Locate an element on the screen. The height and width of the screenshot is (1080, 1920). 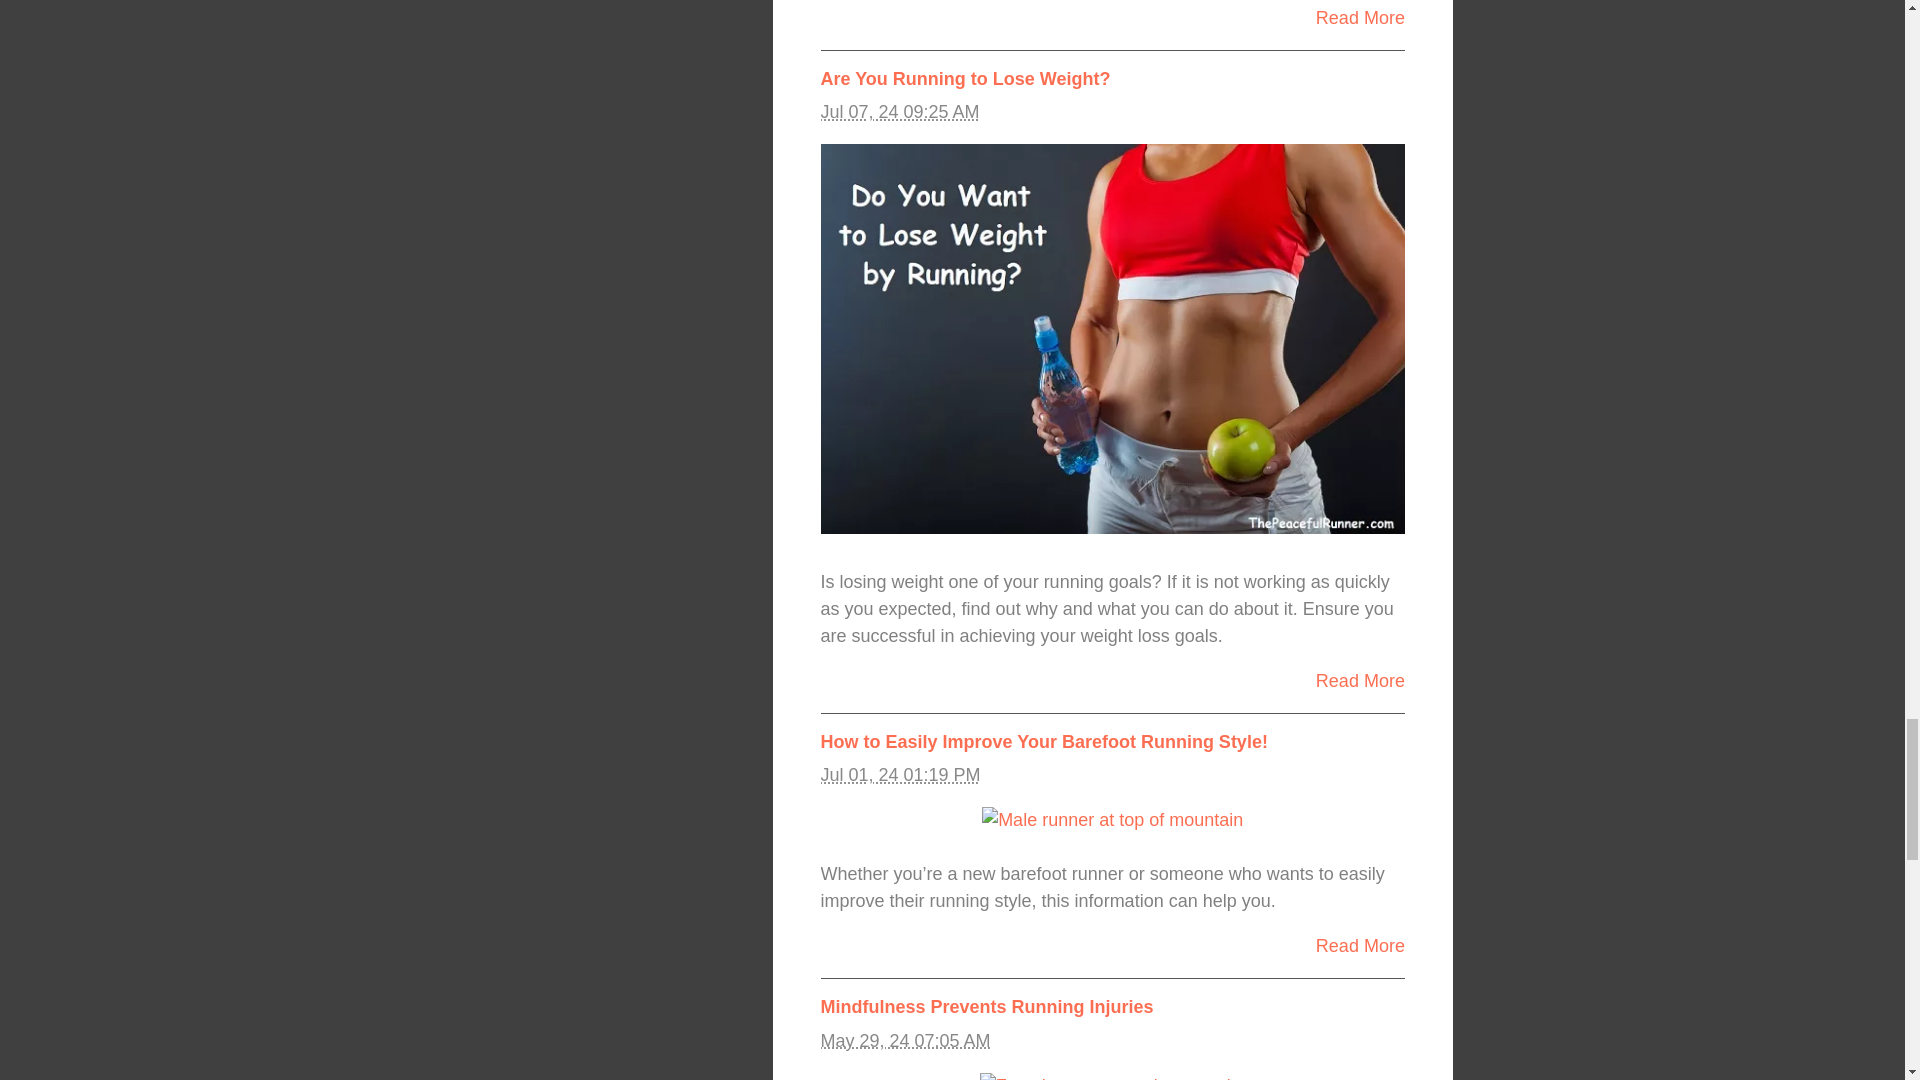
2024-07-01T13:19:11-0400 is located at coordinates (899, 774).